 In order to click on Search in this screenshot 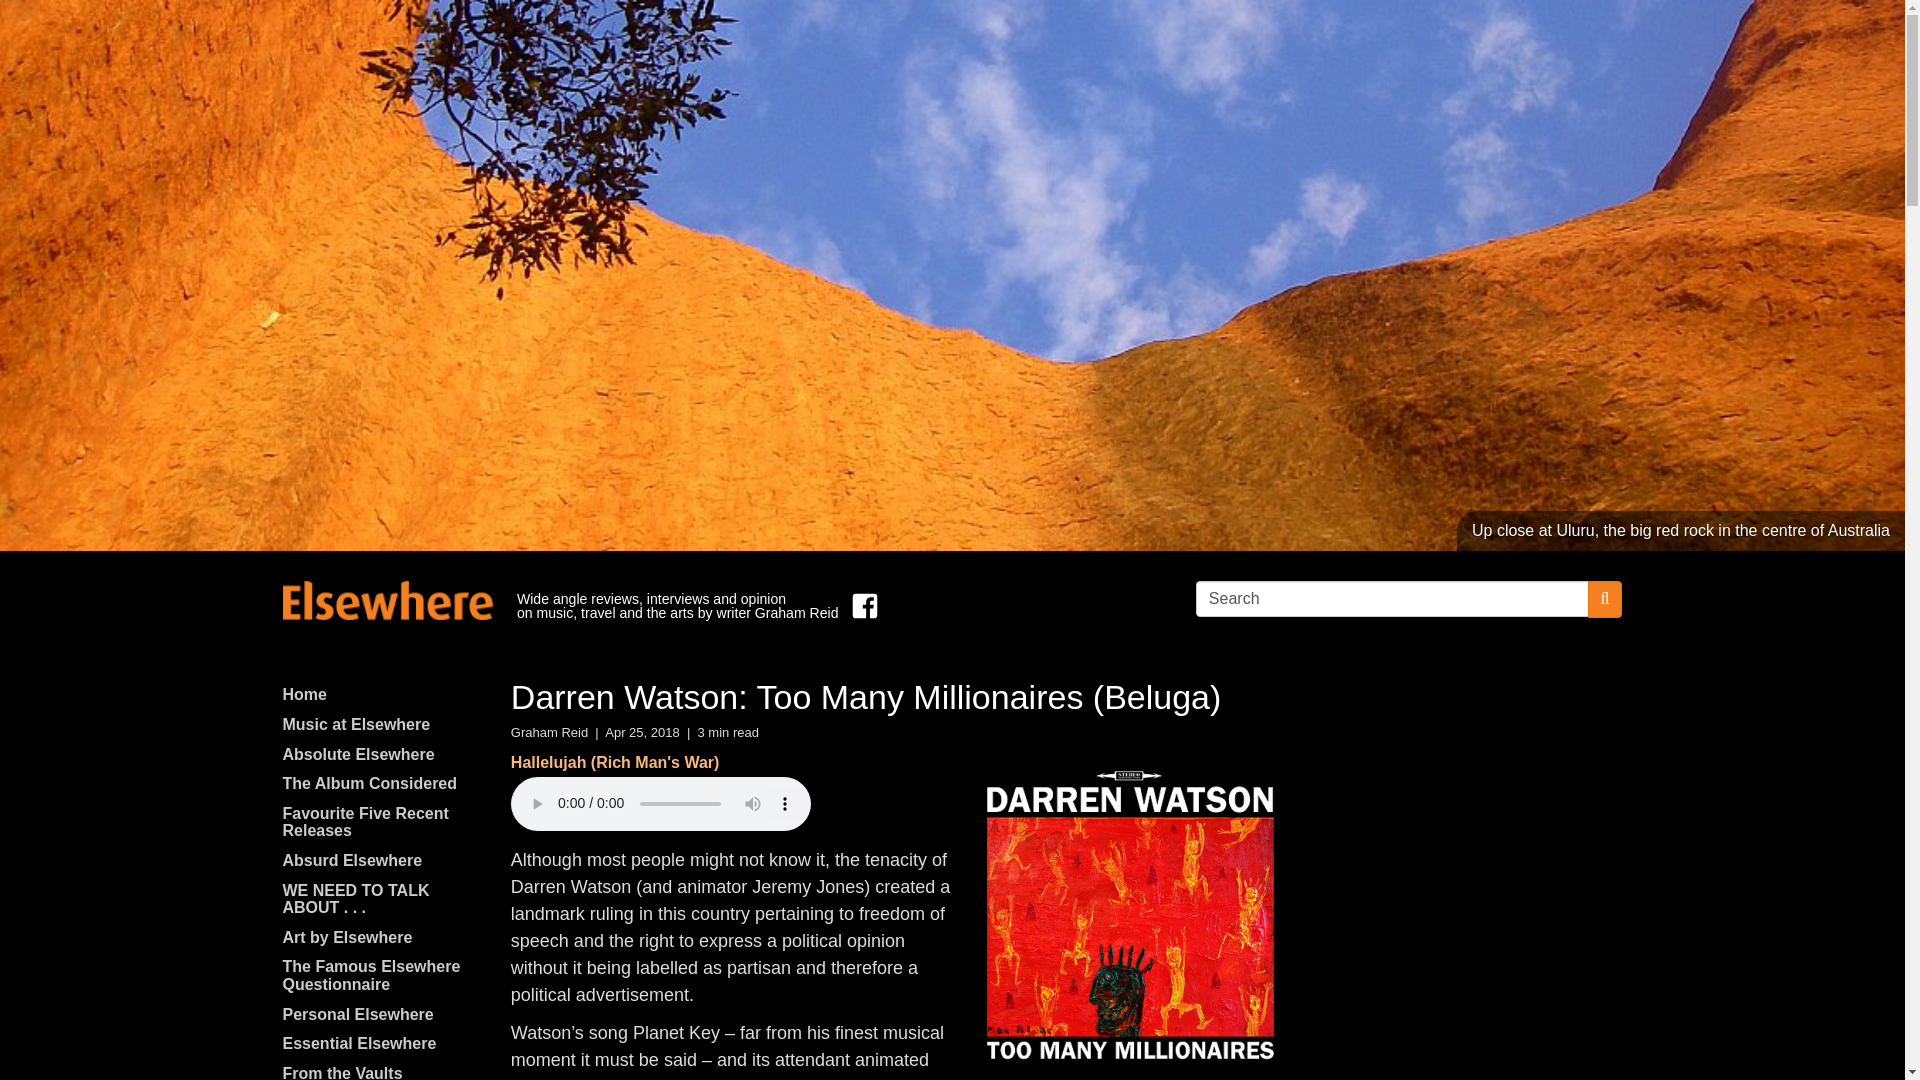, I will do `click(1392, 598)`.